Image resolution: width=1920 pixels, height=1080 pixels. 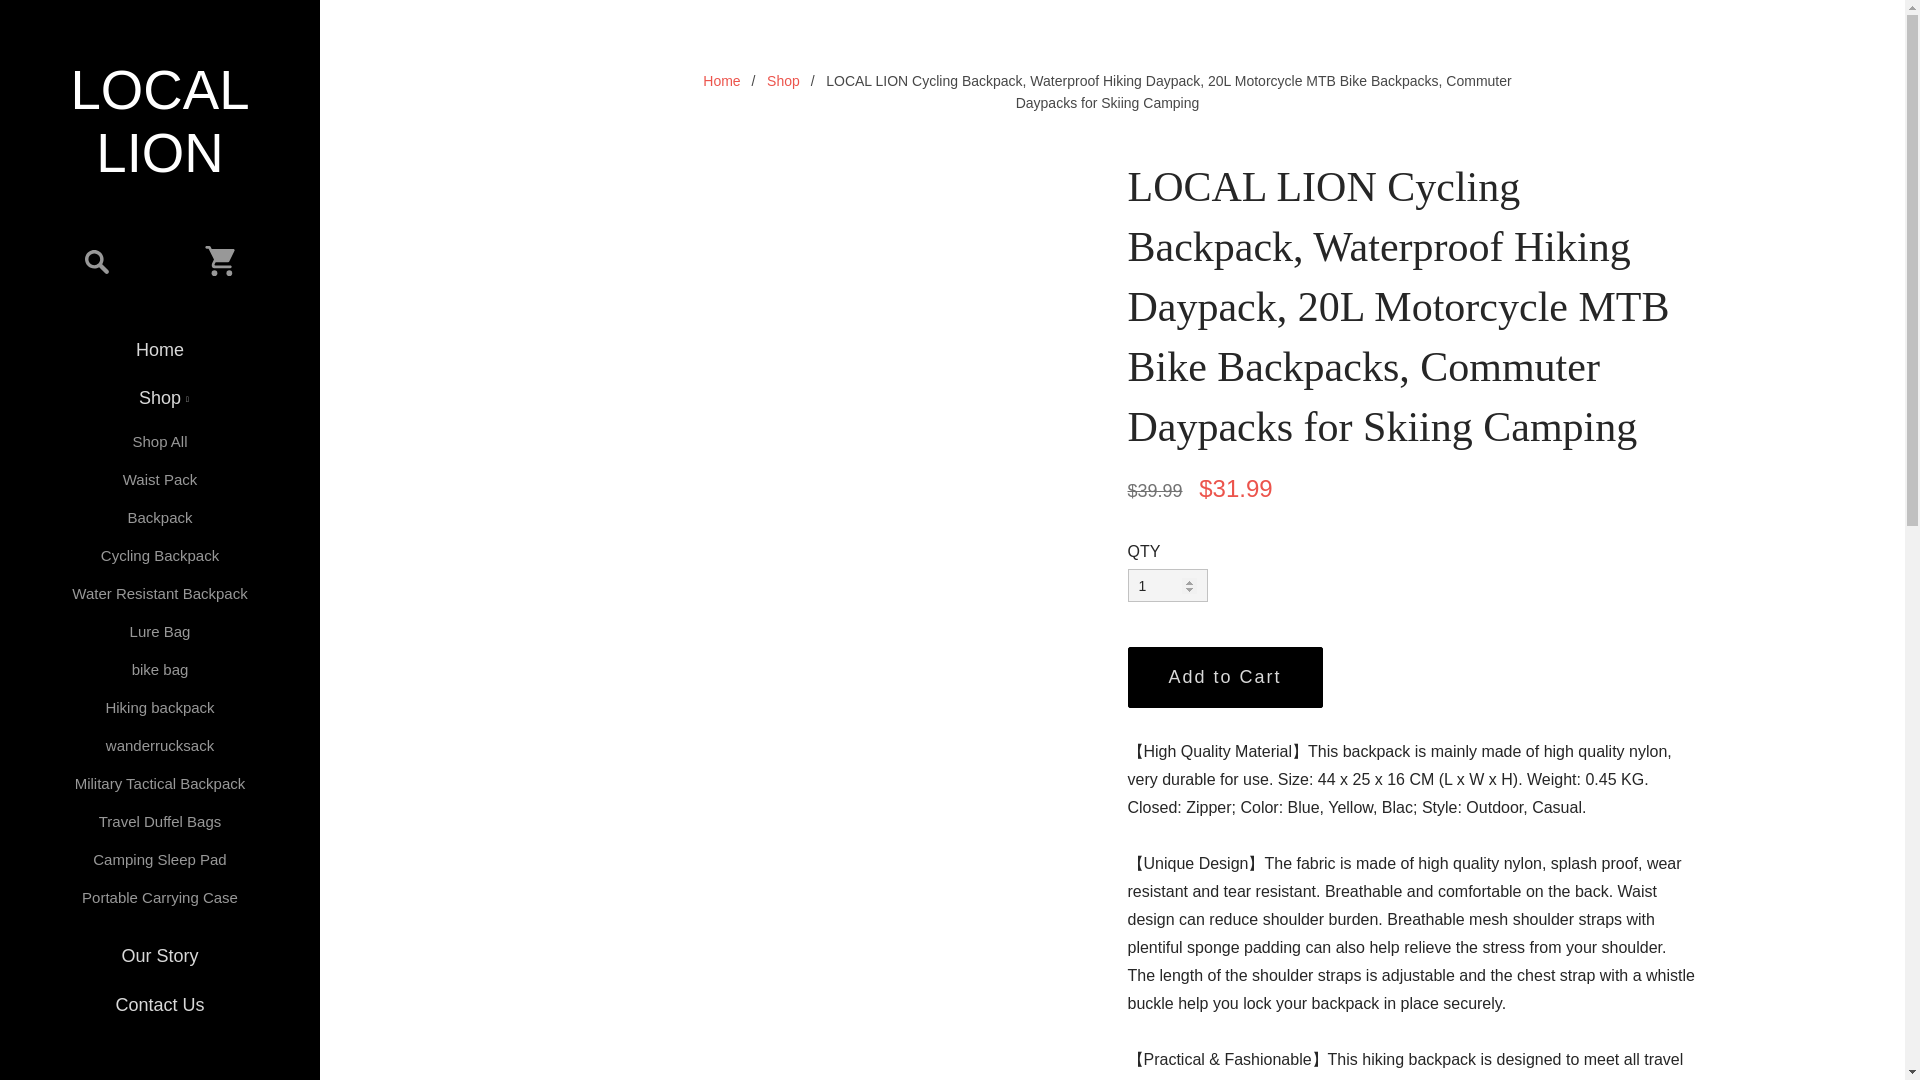 What do you see at coordinates (1225, 677) in the screenshot?
I see `Add to Cart` at bounding box center [1225, 677].